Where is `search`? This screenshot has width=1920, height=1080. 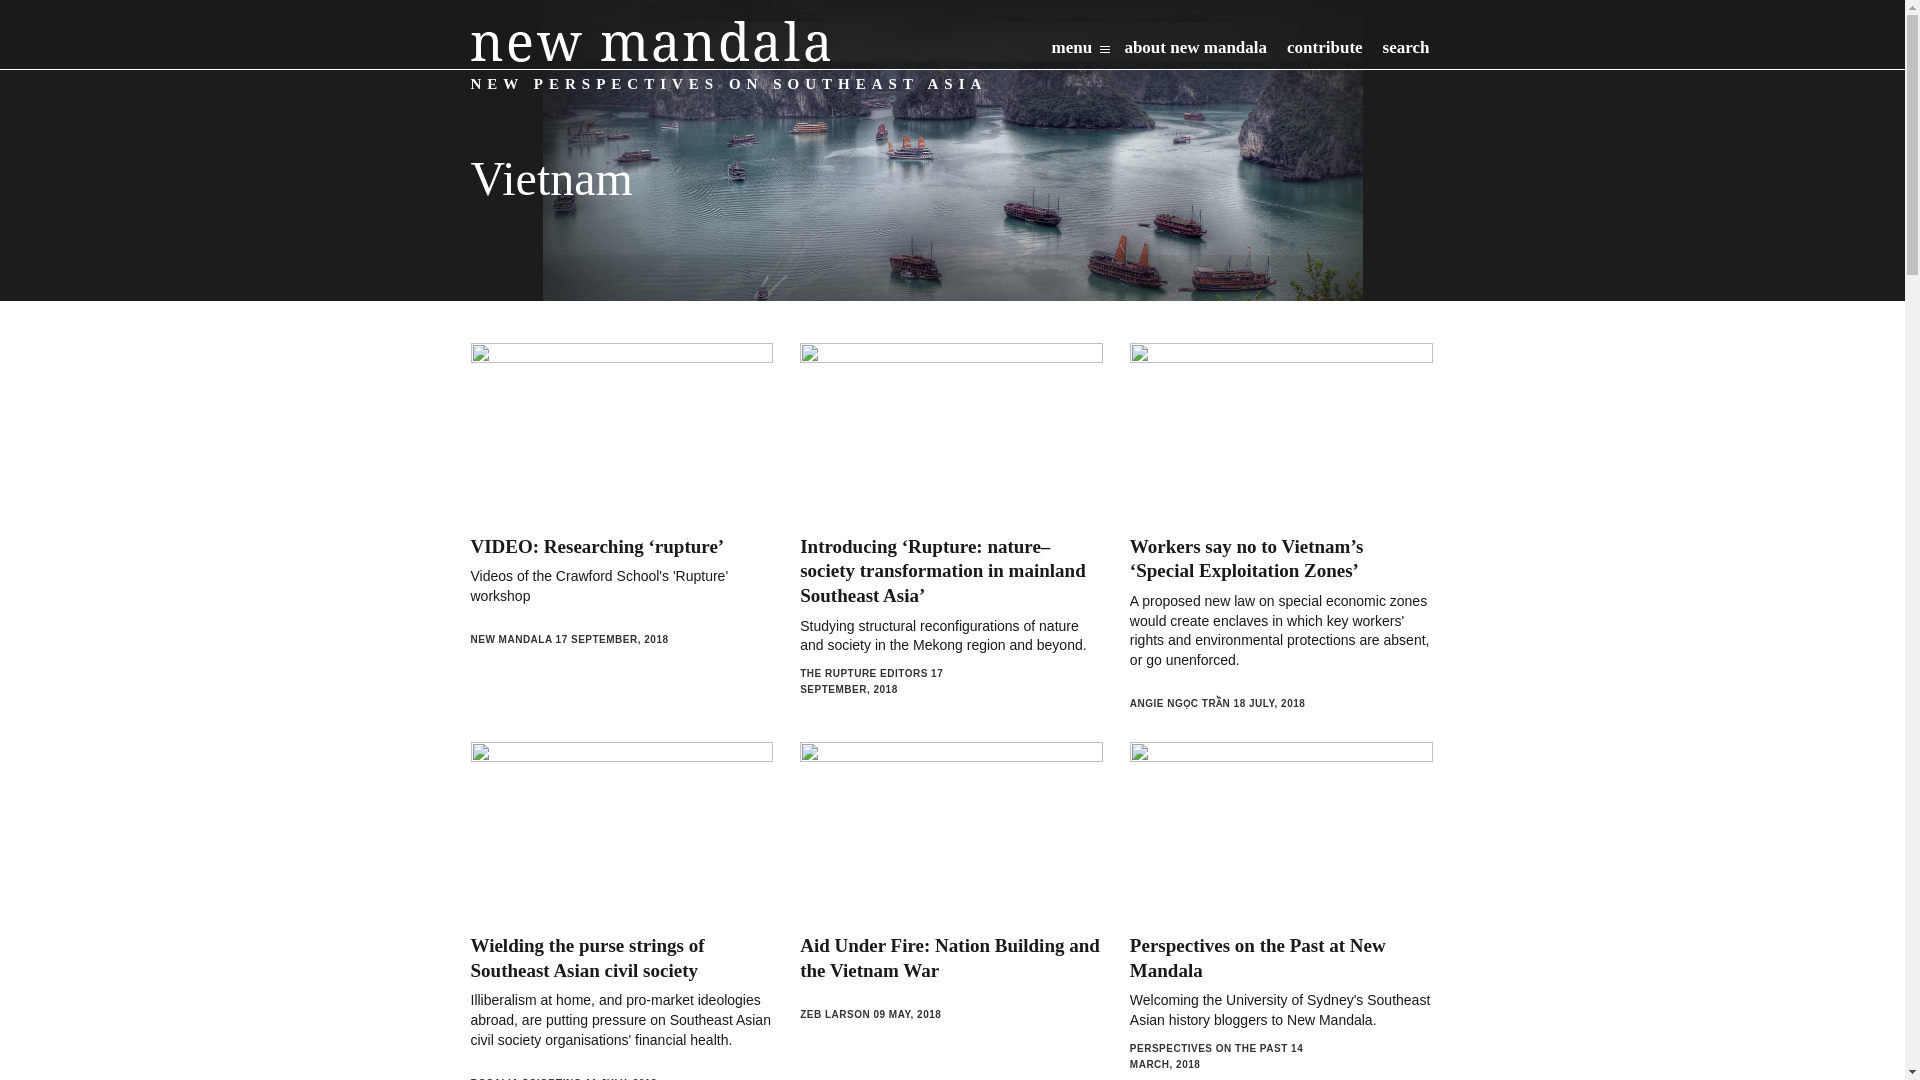 search is located at coordinates (1406, 51).